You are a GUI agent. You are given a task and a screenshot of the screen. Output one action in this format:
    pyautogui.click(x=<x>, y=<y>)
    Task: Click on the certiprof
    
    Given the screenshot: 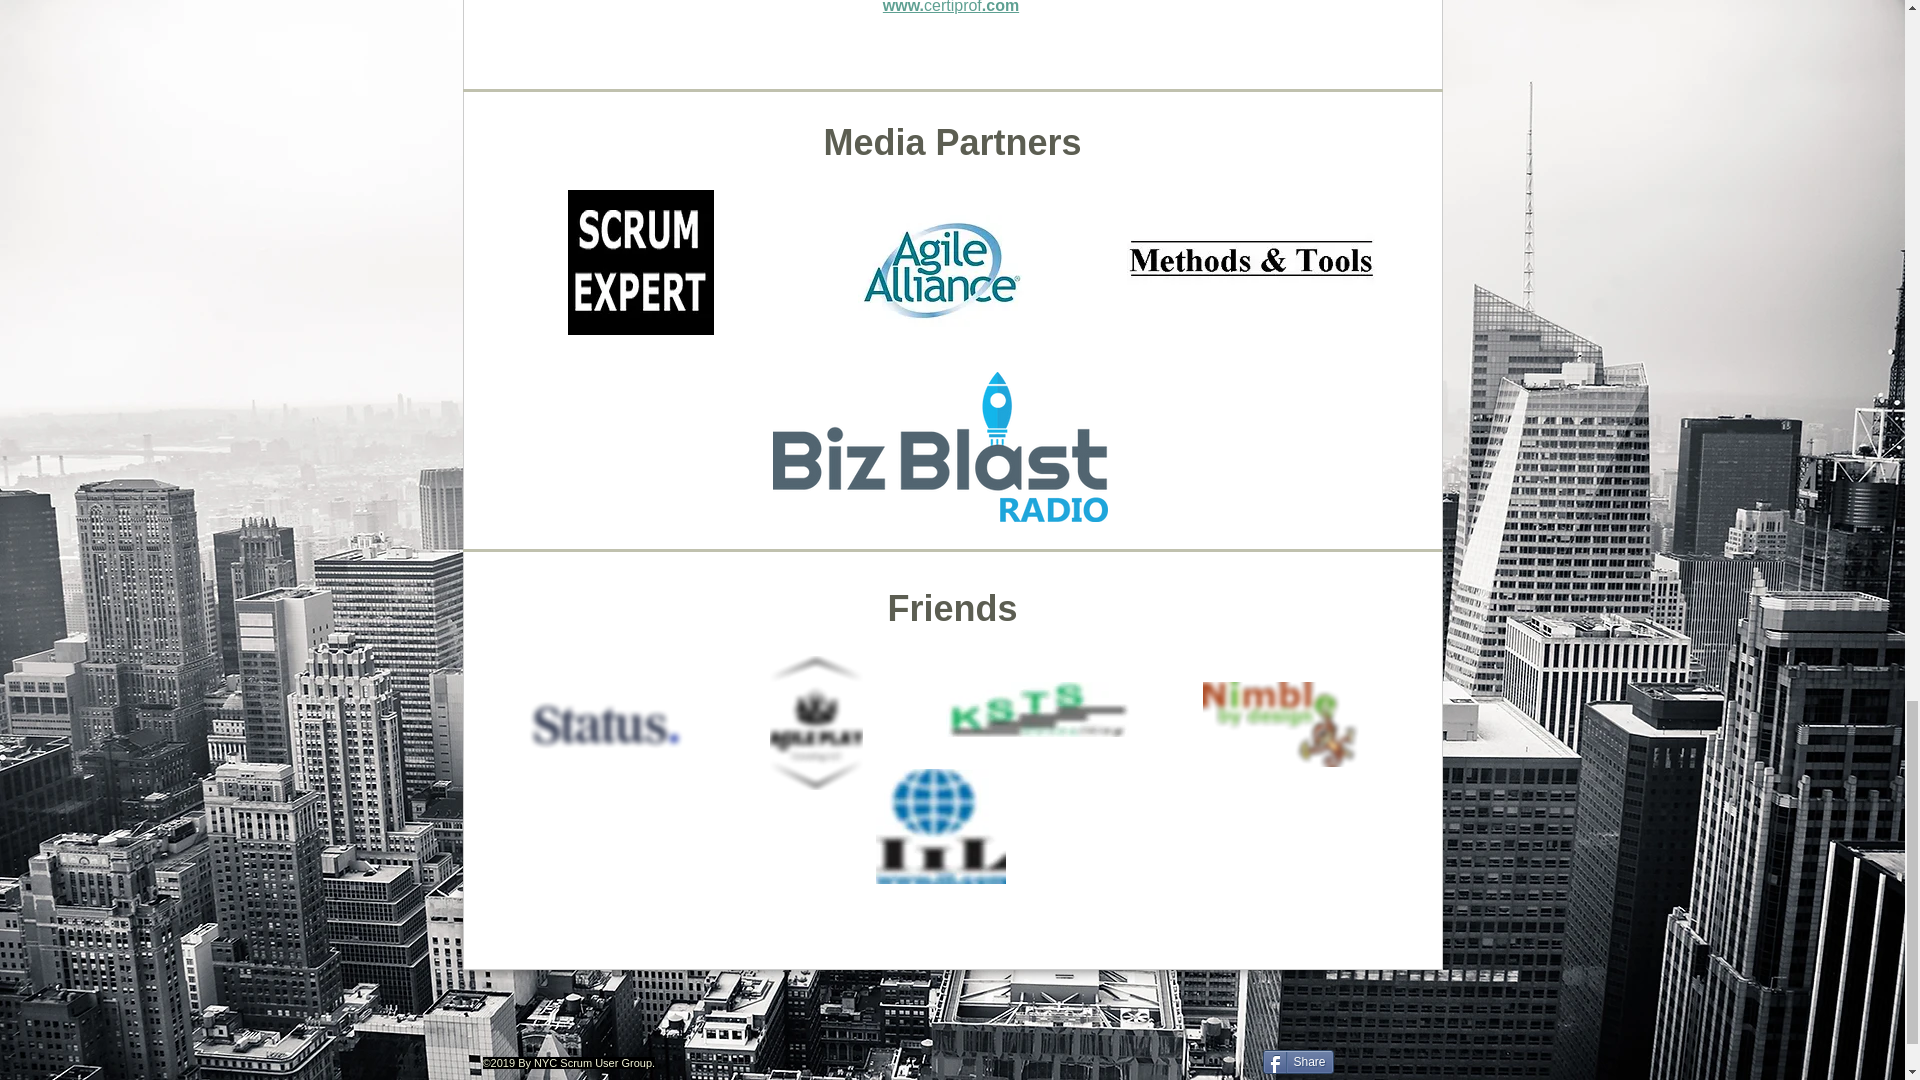 What is the action you would take?
    pyautogui.click(x=952, y=7)
    